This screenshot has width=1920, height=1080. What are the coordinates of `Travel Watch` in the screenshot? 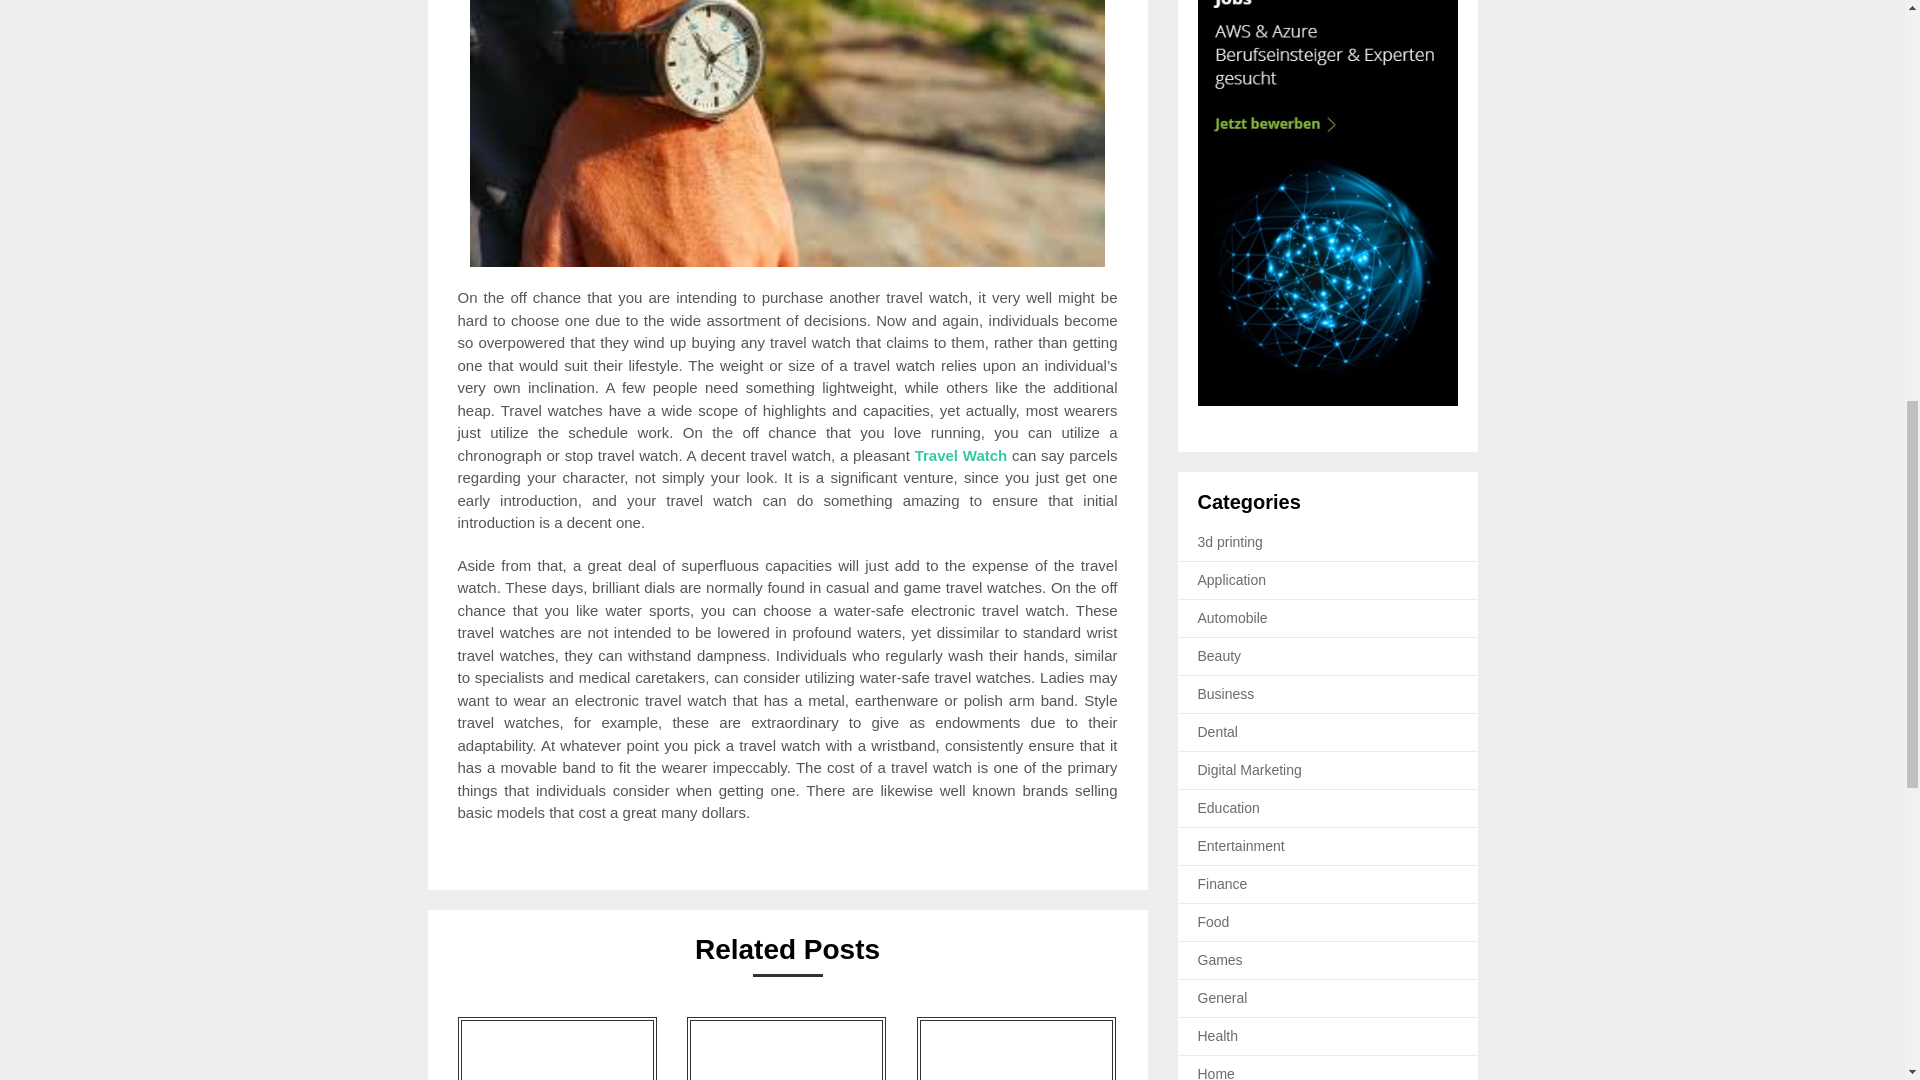 It's located at (962, 456).